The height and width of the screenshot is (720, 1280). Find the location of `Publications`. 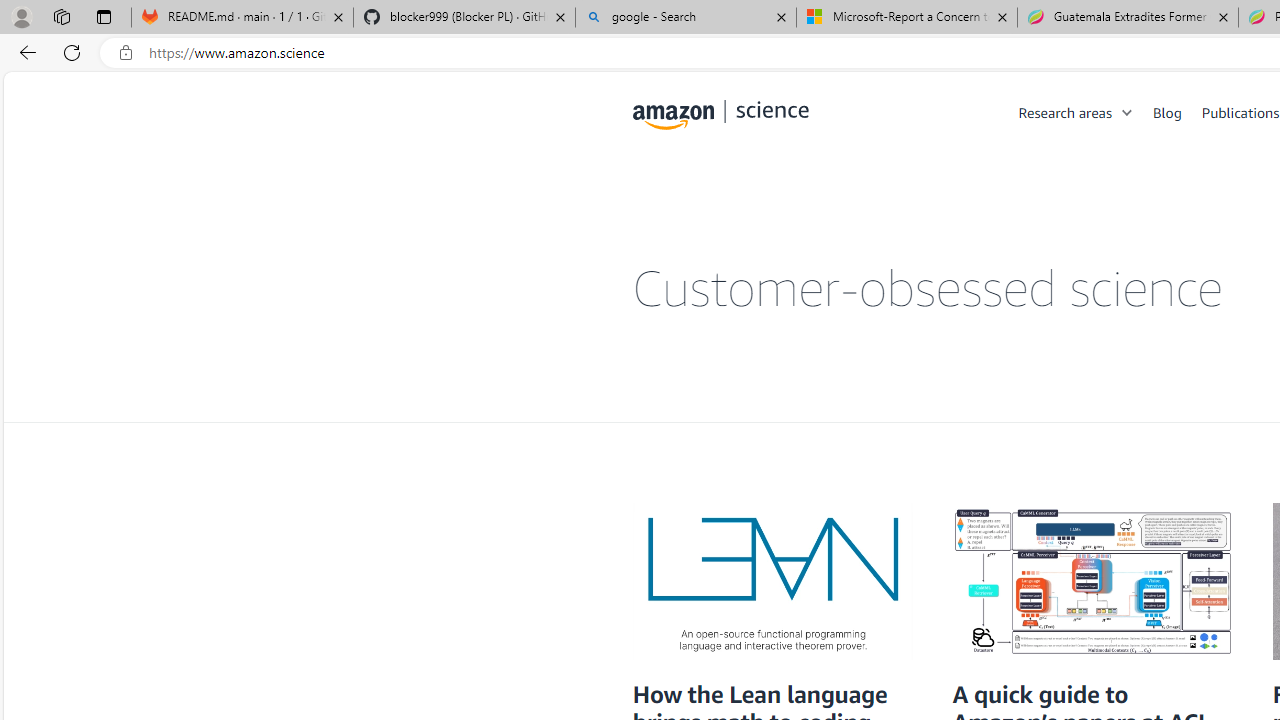

Publications is located at coordinates (1240, 112).